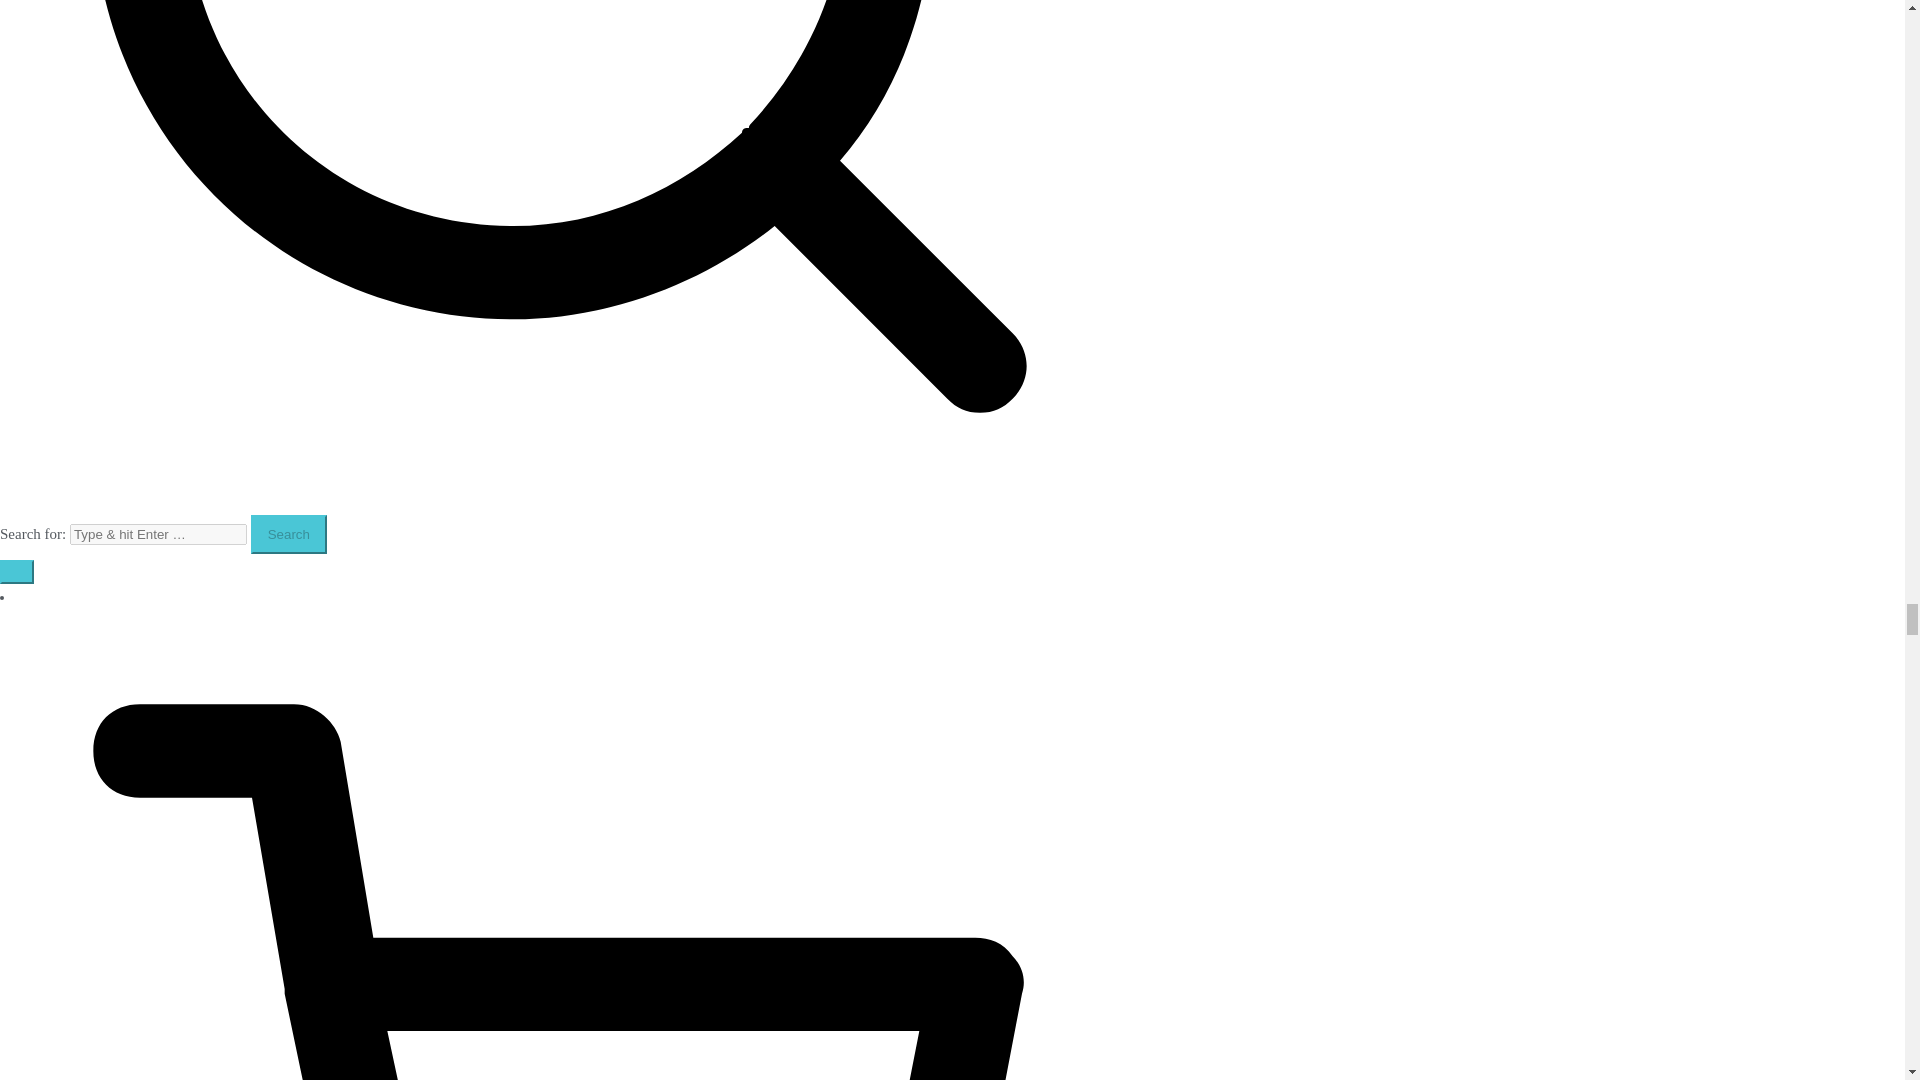  What do you see at coordinates (158, 534) in the screenshot?
I see `Search for:` at bounding box center [158, 534].